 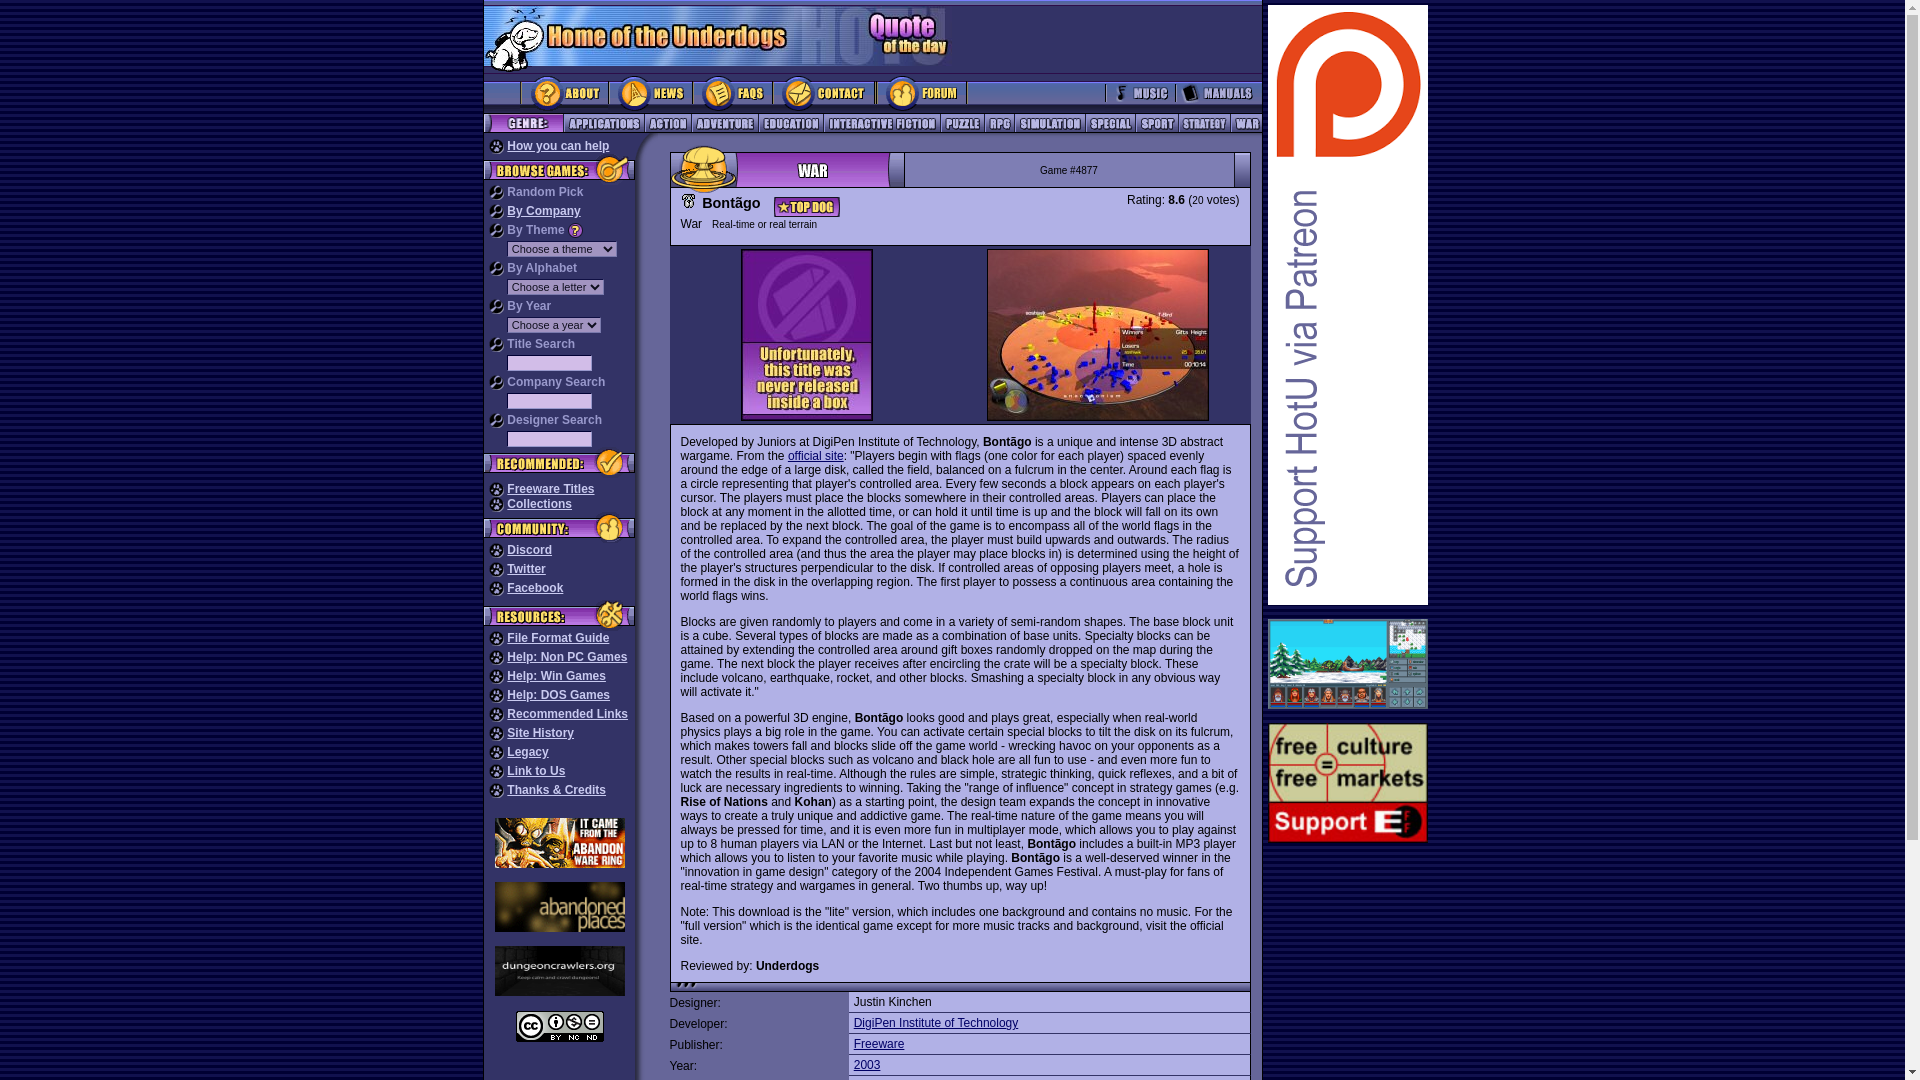 What do you see at coordinates (534, 588) in the screenshot?
I see `Facebook` at bounding box center [534, 588].